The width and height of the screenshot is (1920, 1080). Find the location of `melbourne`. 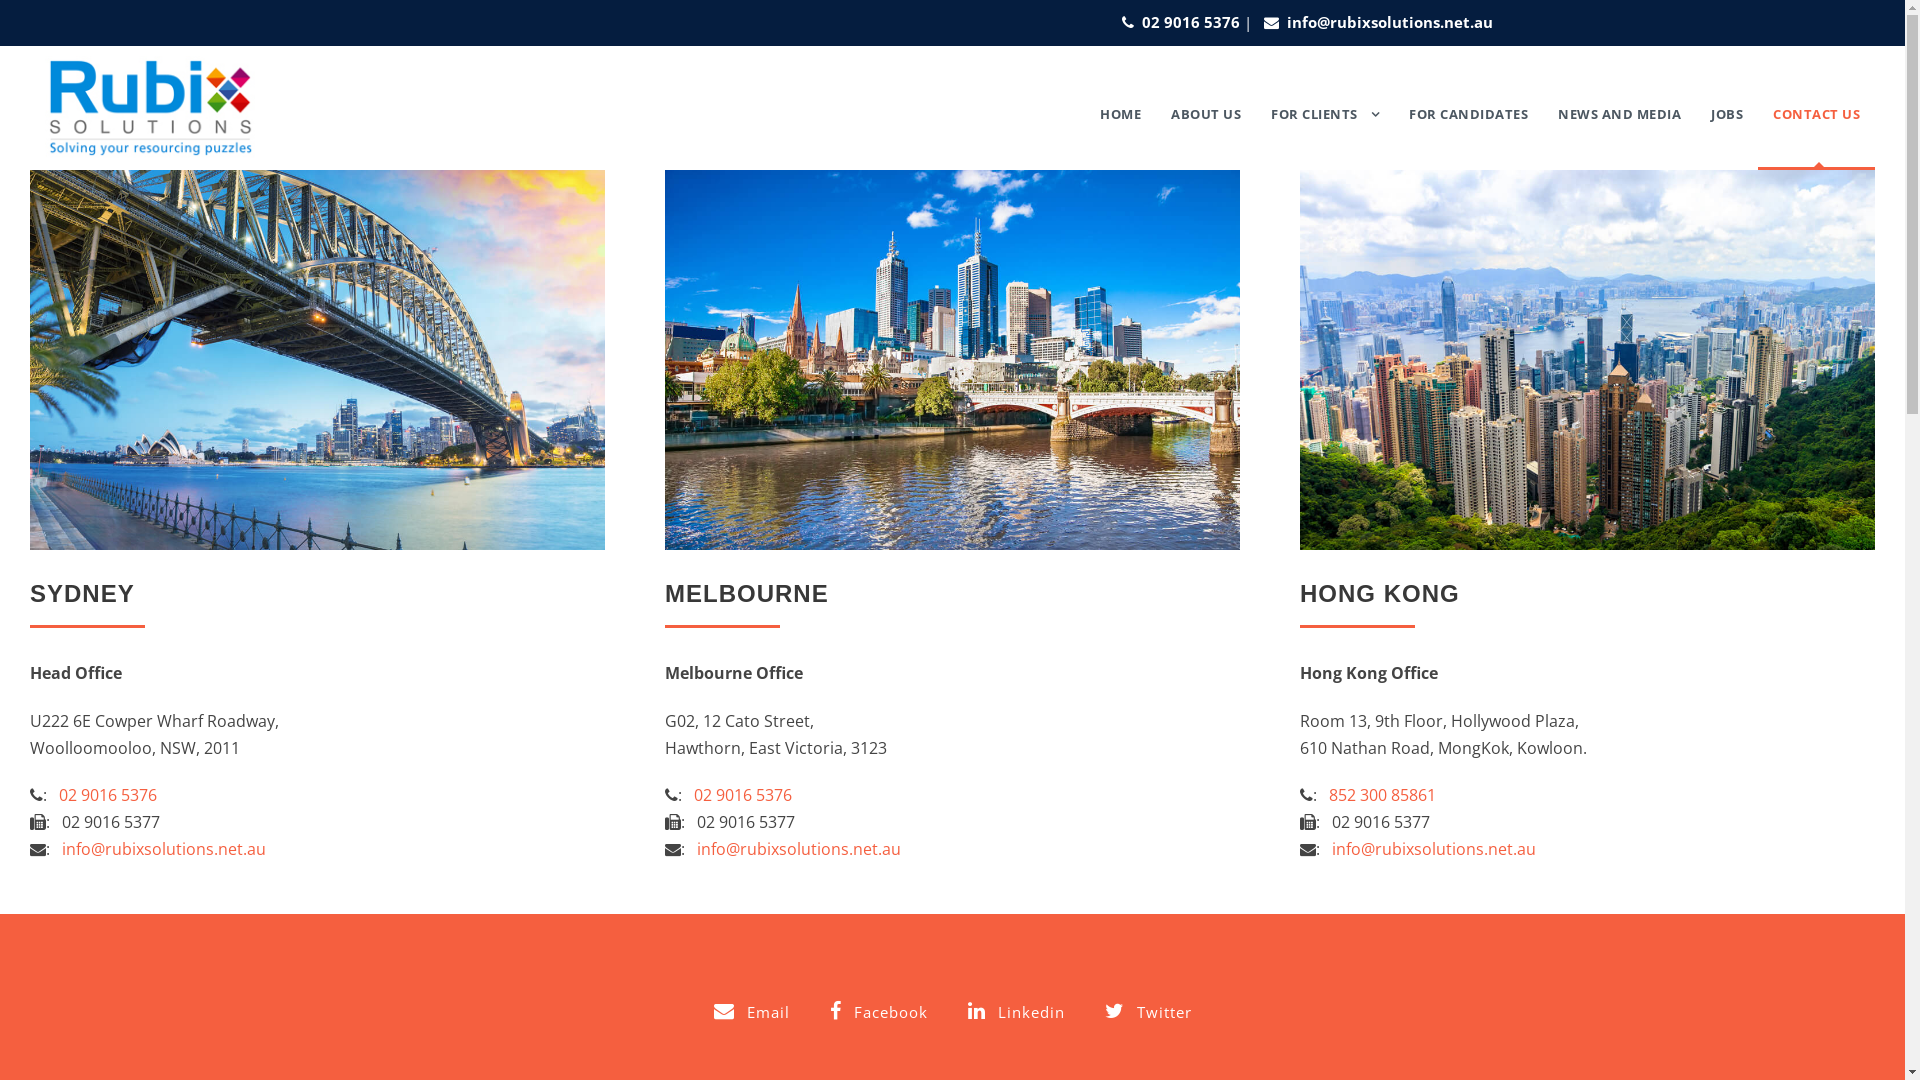

melbourne is located at coordinates (952, 360).